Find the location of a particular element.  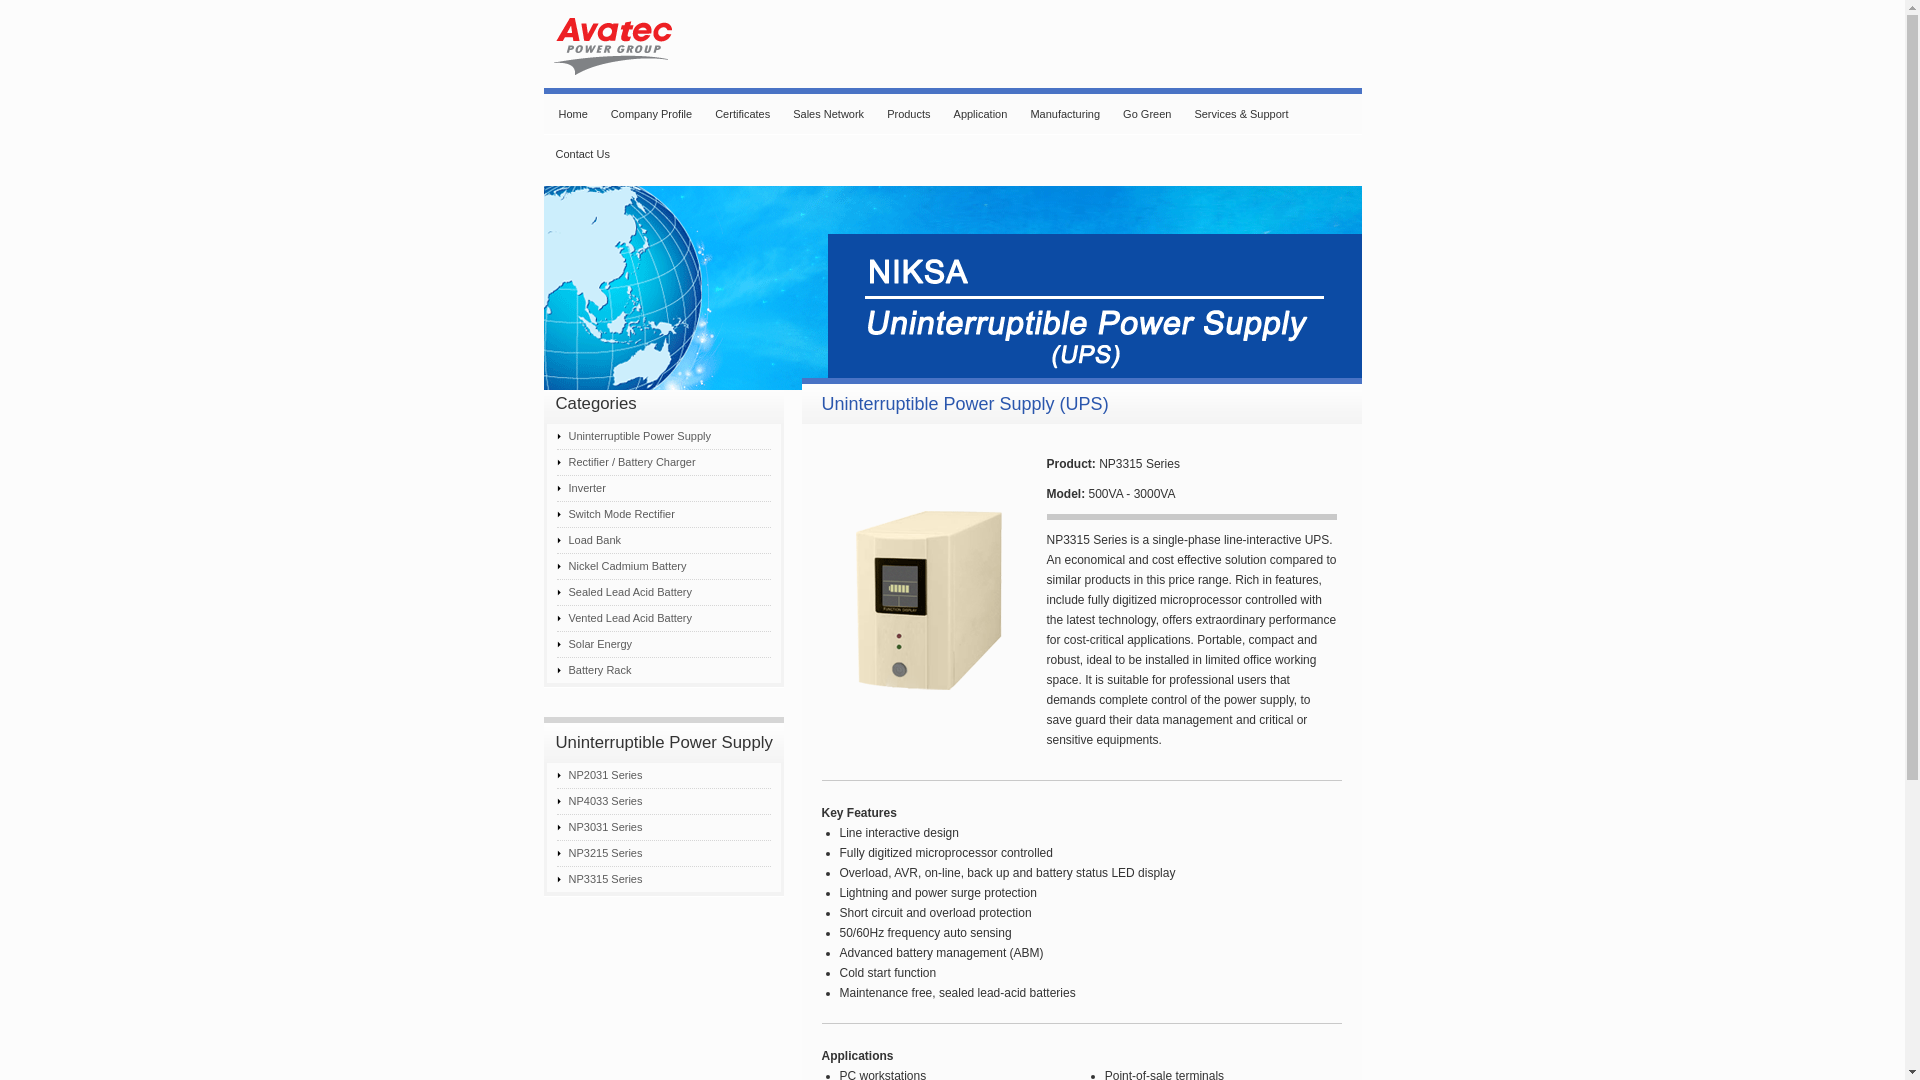

NP3031 Series is located at coordinates (662, 828).